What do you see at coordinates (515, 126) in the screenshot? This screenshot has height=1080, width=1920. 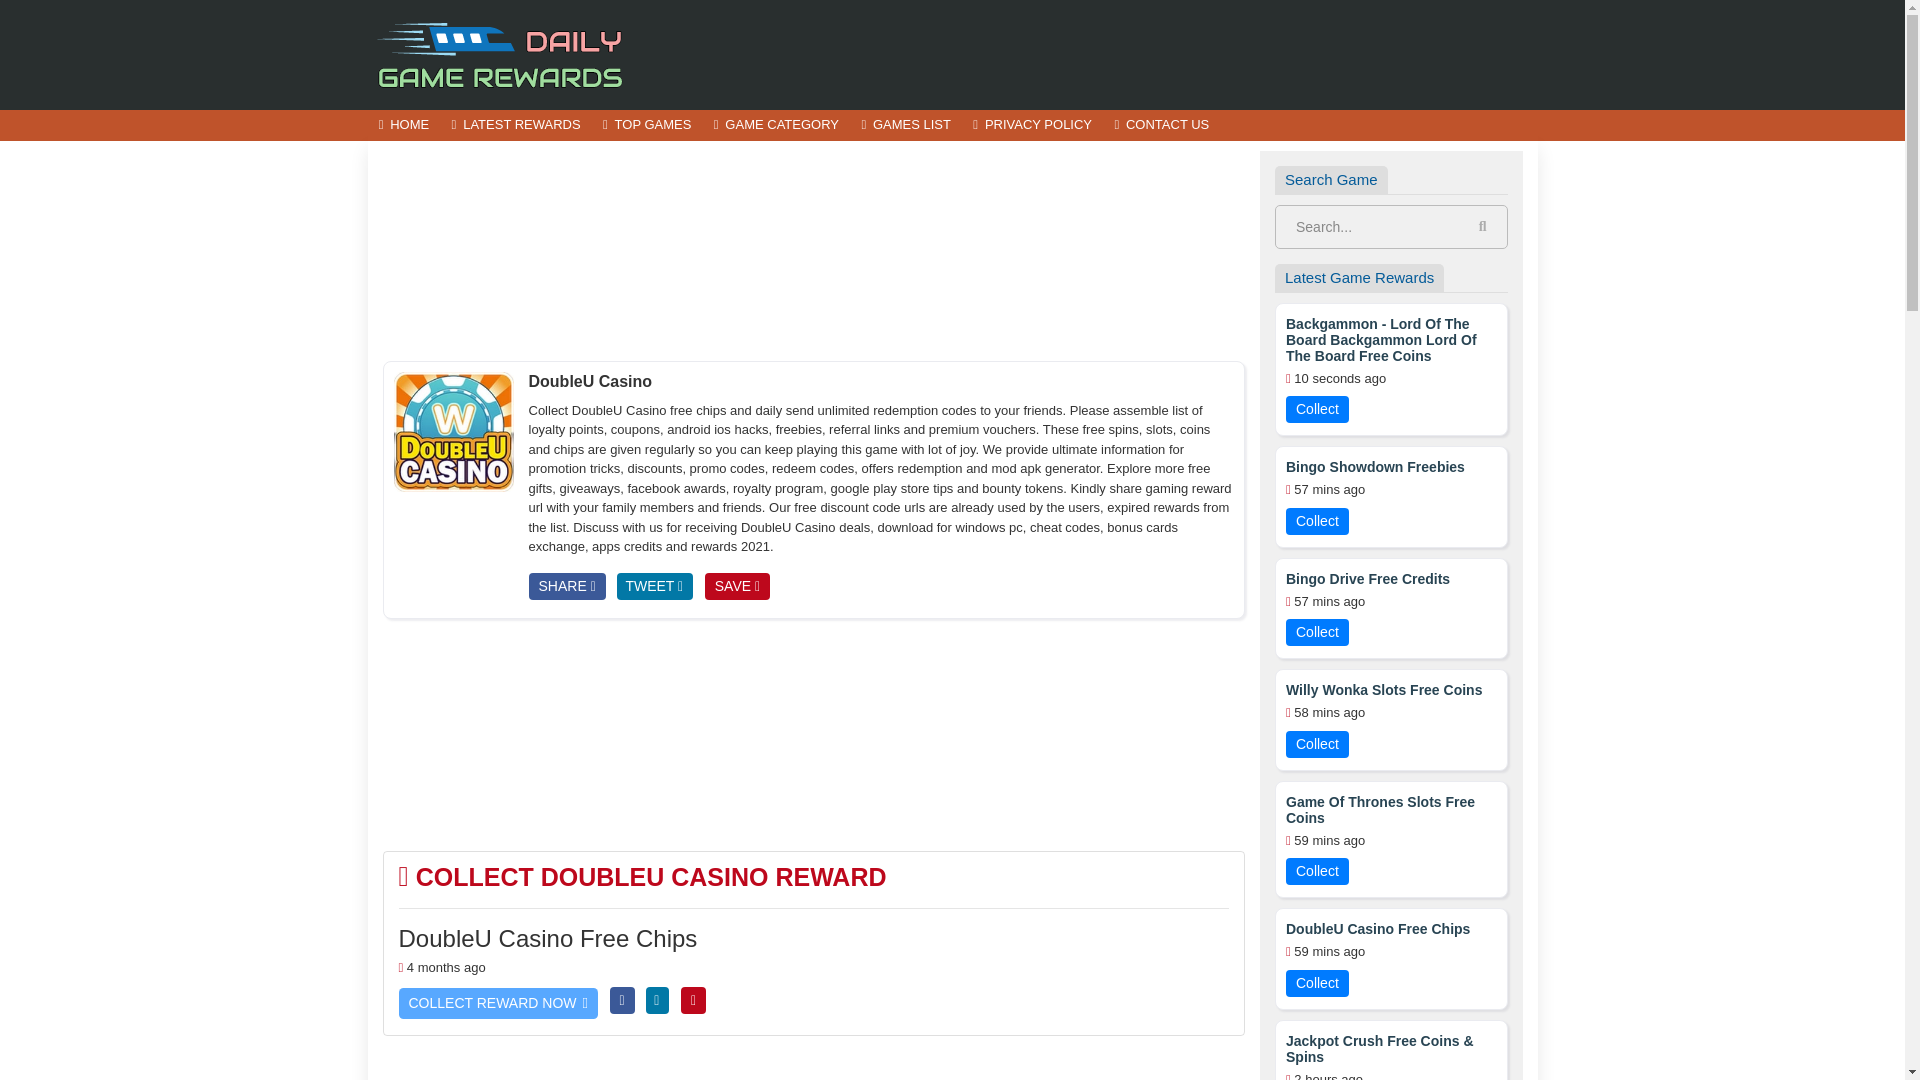 I see `LATEST REWARDS` at bounding box center [515, 126].